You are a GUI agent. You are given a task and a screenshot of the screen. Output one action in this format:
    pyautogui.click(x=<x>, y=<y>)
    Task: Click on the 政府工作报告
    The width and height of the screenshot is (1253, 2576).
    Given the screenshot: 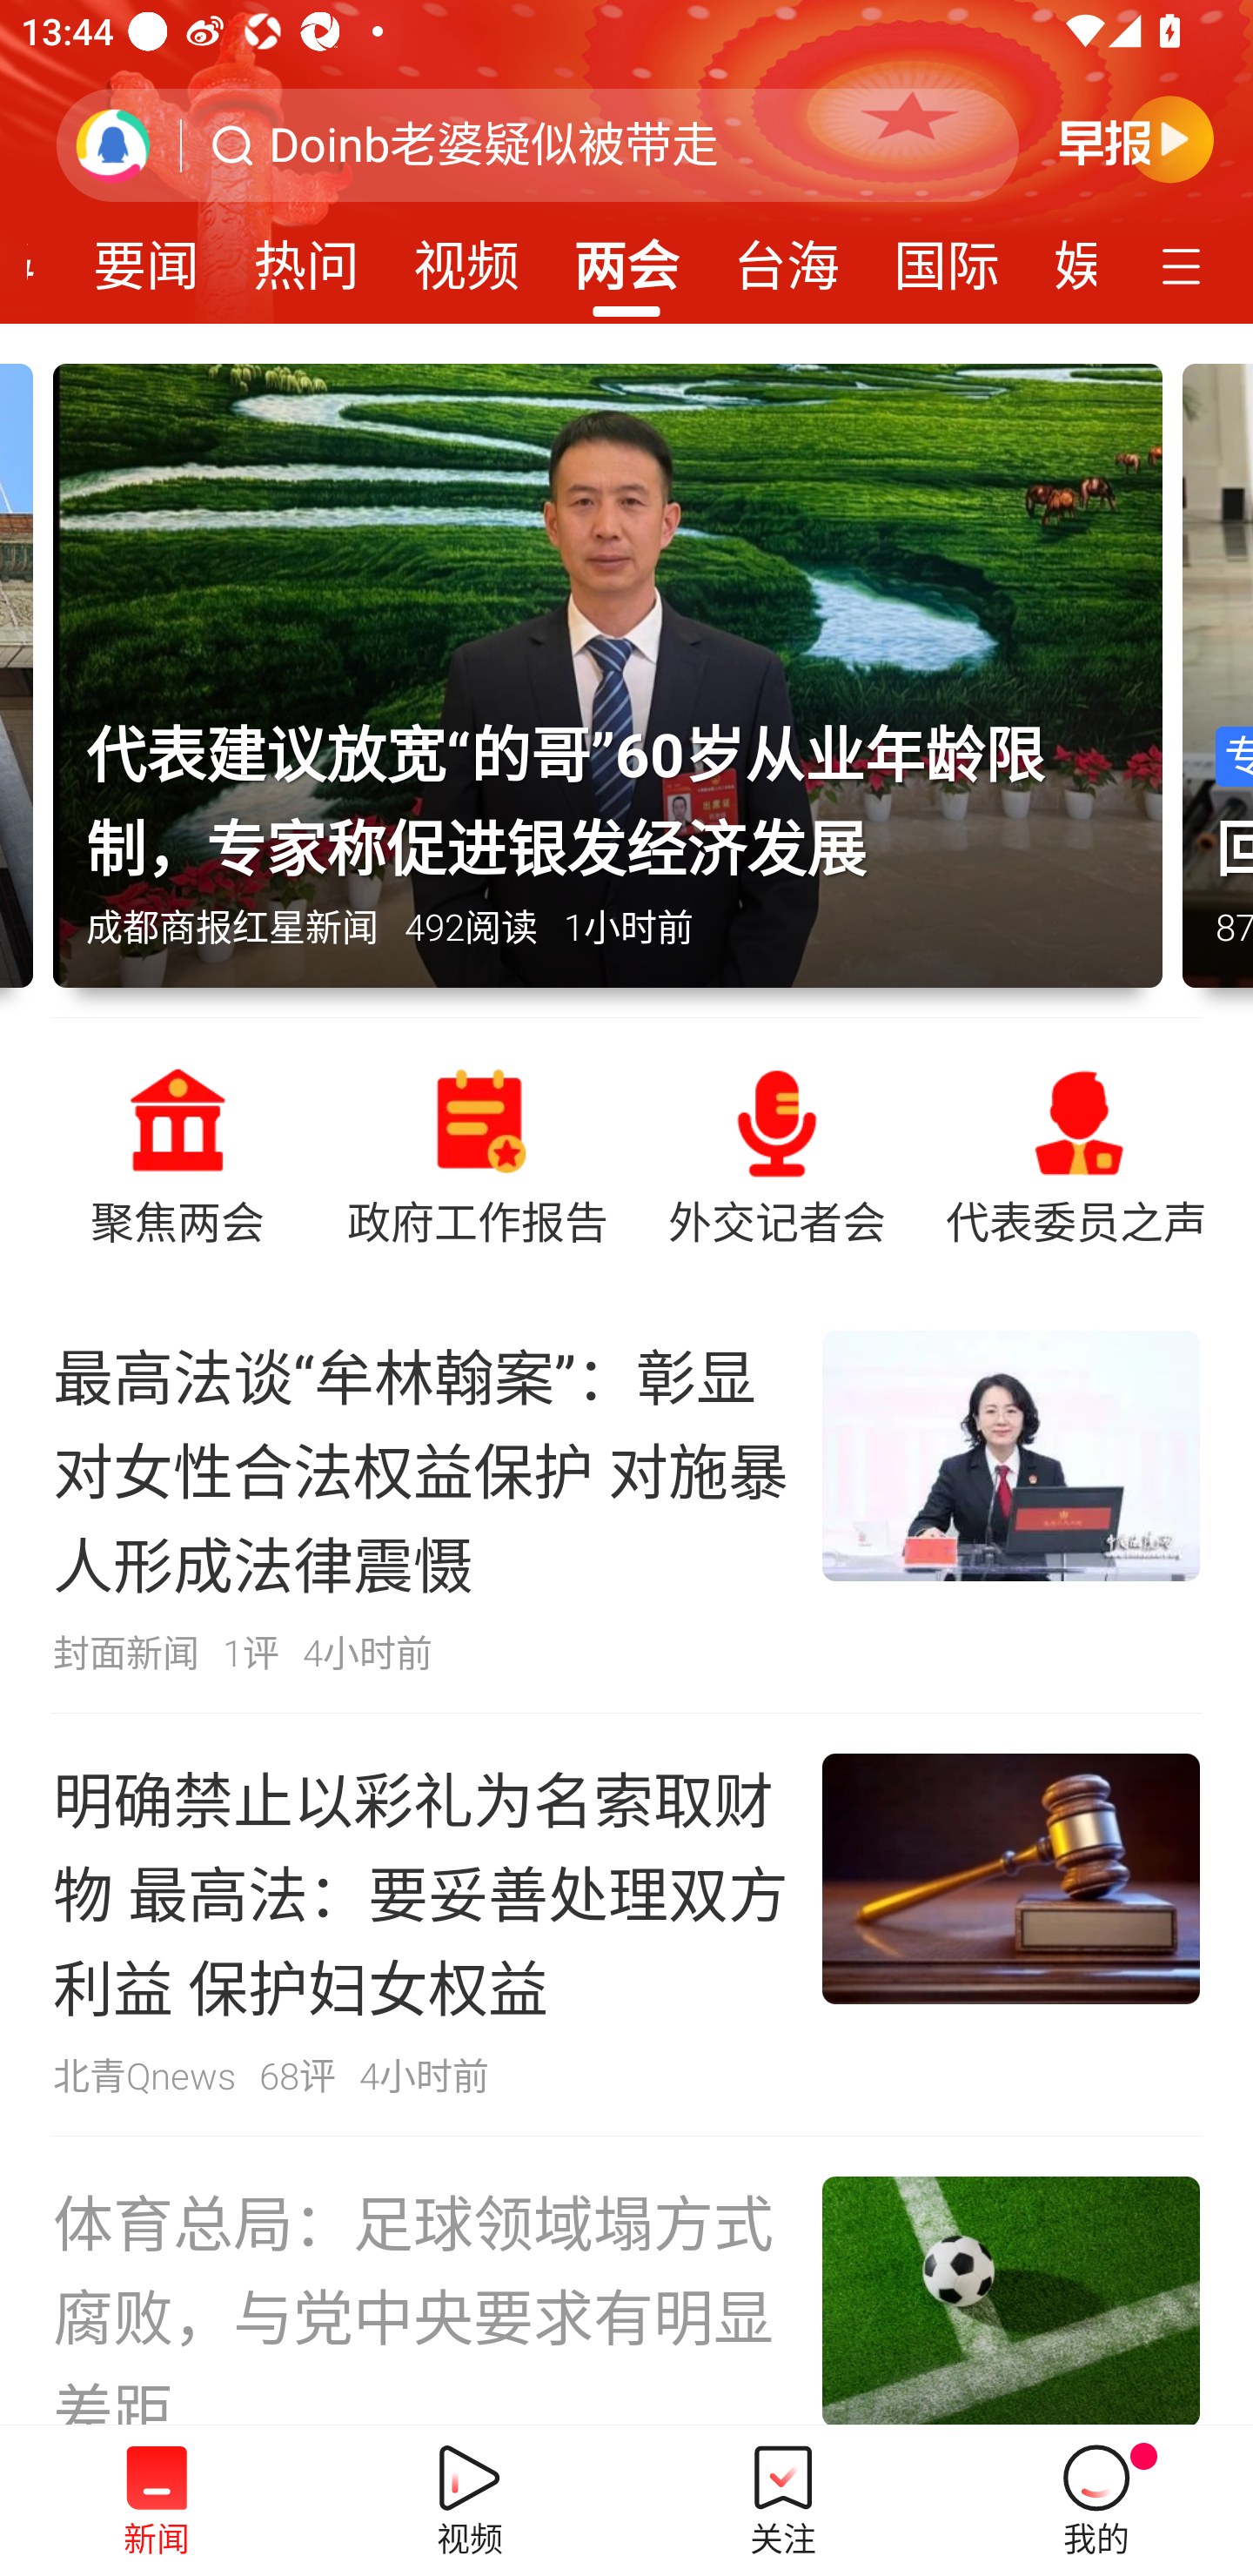 What is the action you would take?
    pyautogui.click(x=477, y=1154)
    